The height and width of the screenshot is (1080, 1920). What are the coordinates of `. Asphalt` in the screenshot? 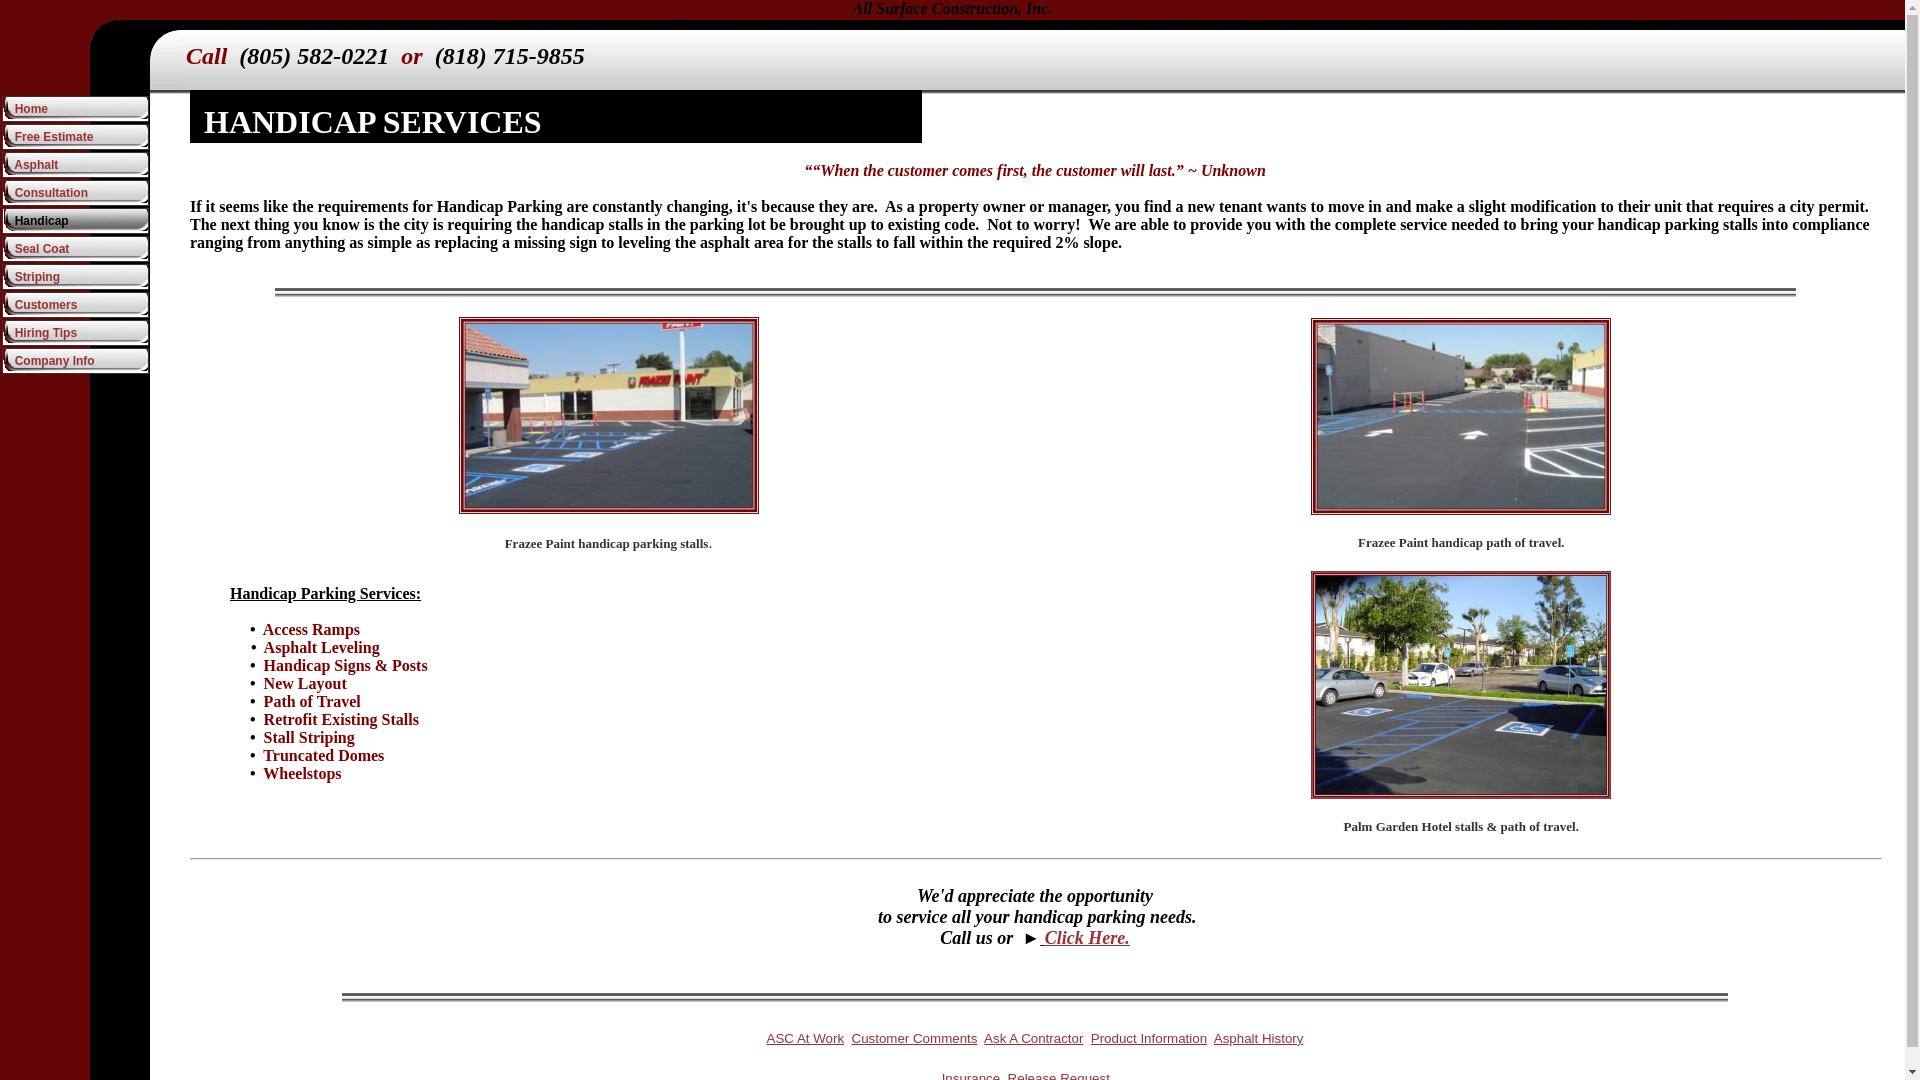 It's located at (75, 165).